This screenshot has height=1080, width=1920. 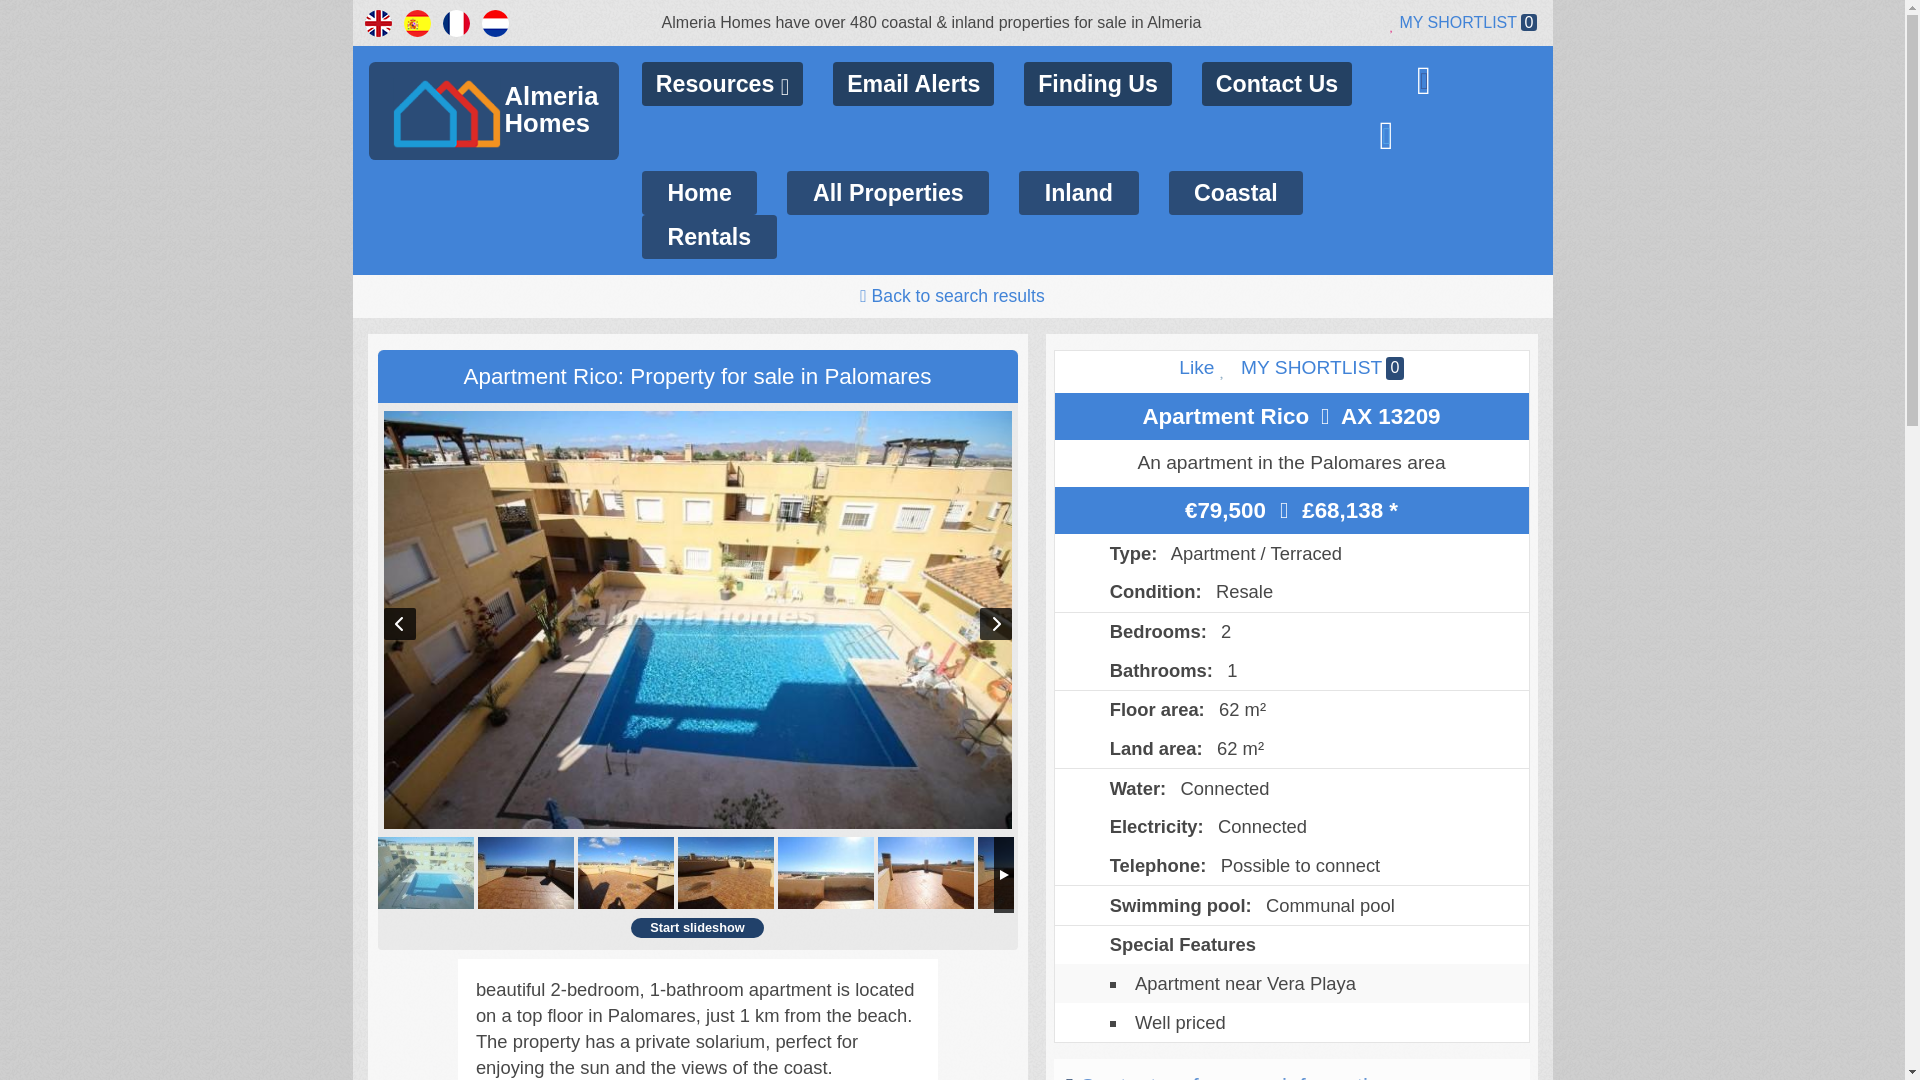 What do you see at coordinates (378, 22) in the screenshot?
I see `English` at bounding box center [378, 22].